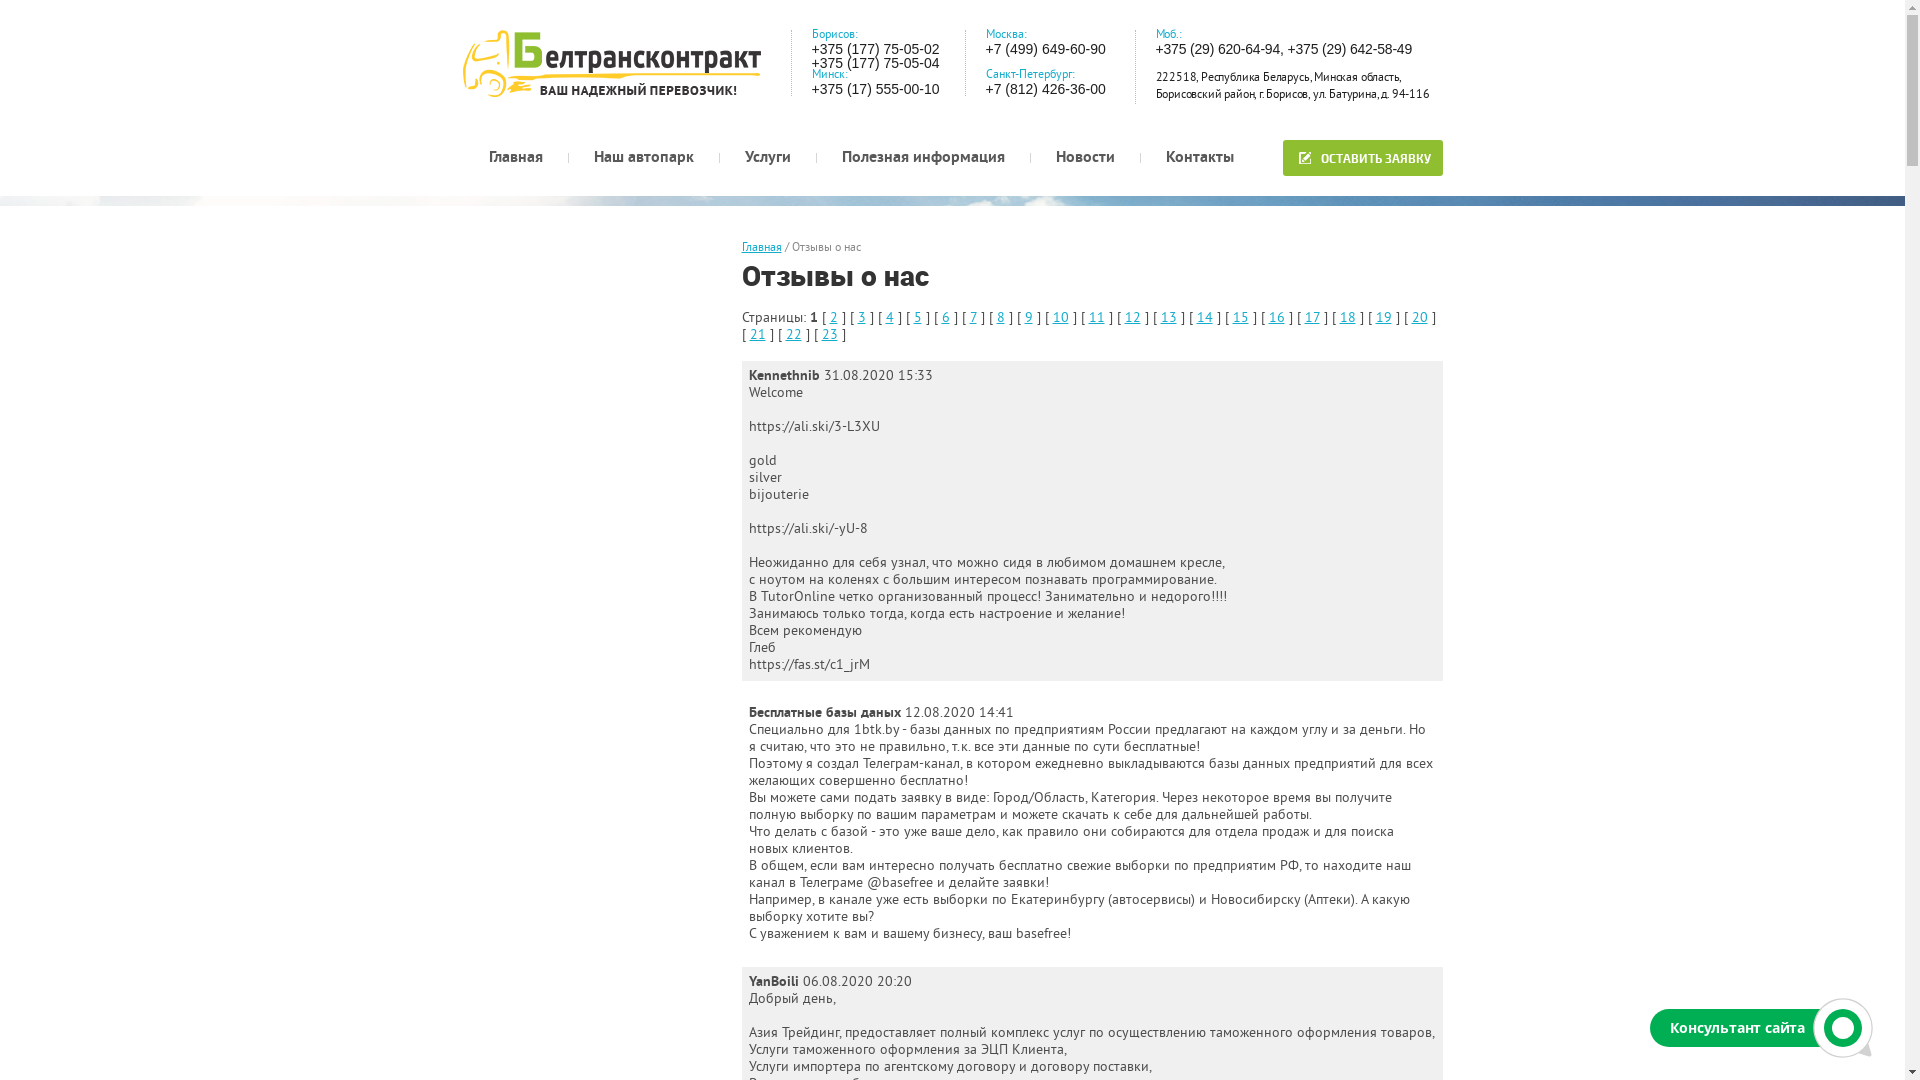 This screenshot has width=1920, height=1080. Describe the element at coordinates (830, 336) in the screenshot. I see `23` at that location.